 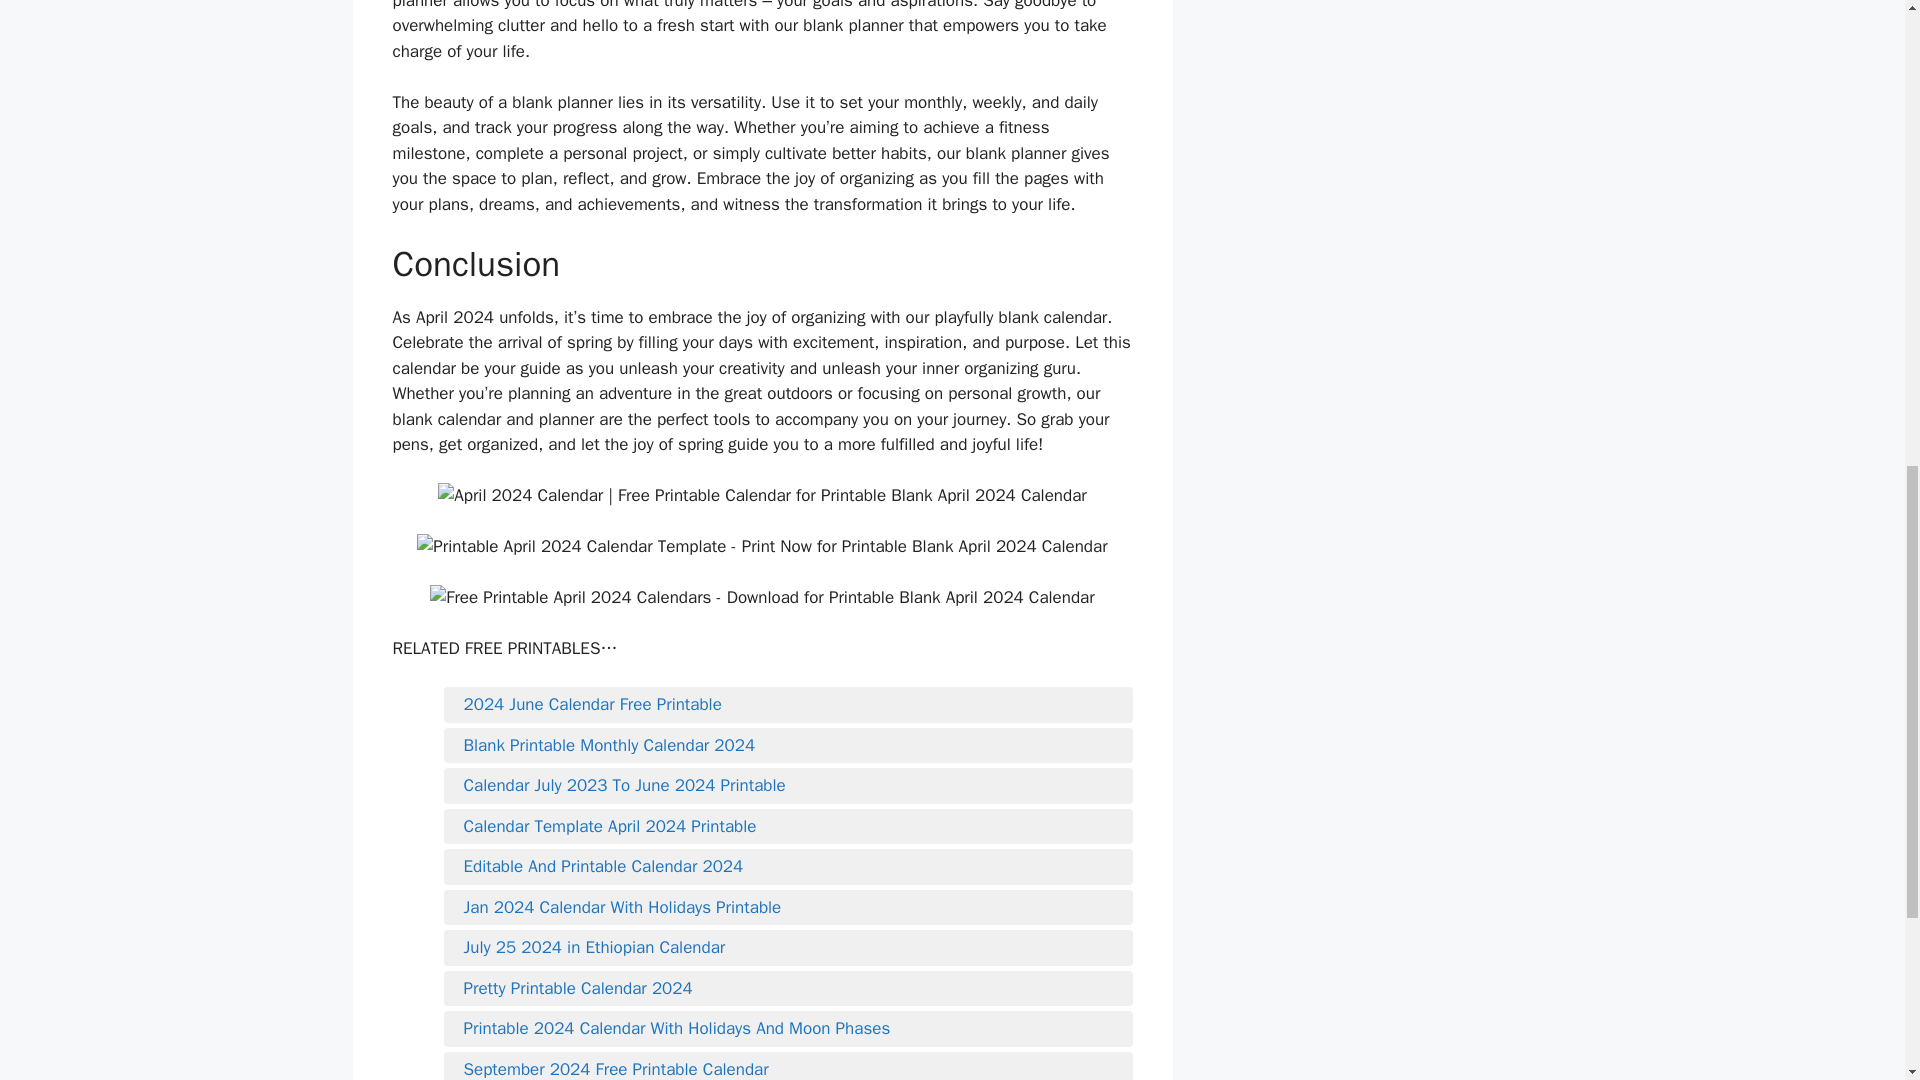 I want to click on September 2024 Free Printable Calendar, so click(x=788, y=1068).